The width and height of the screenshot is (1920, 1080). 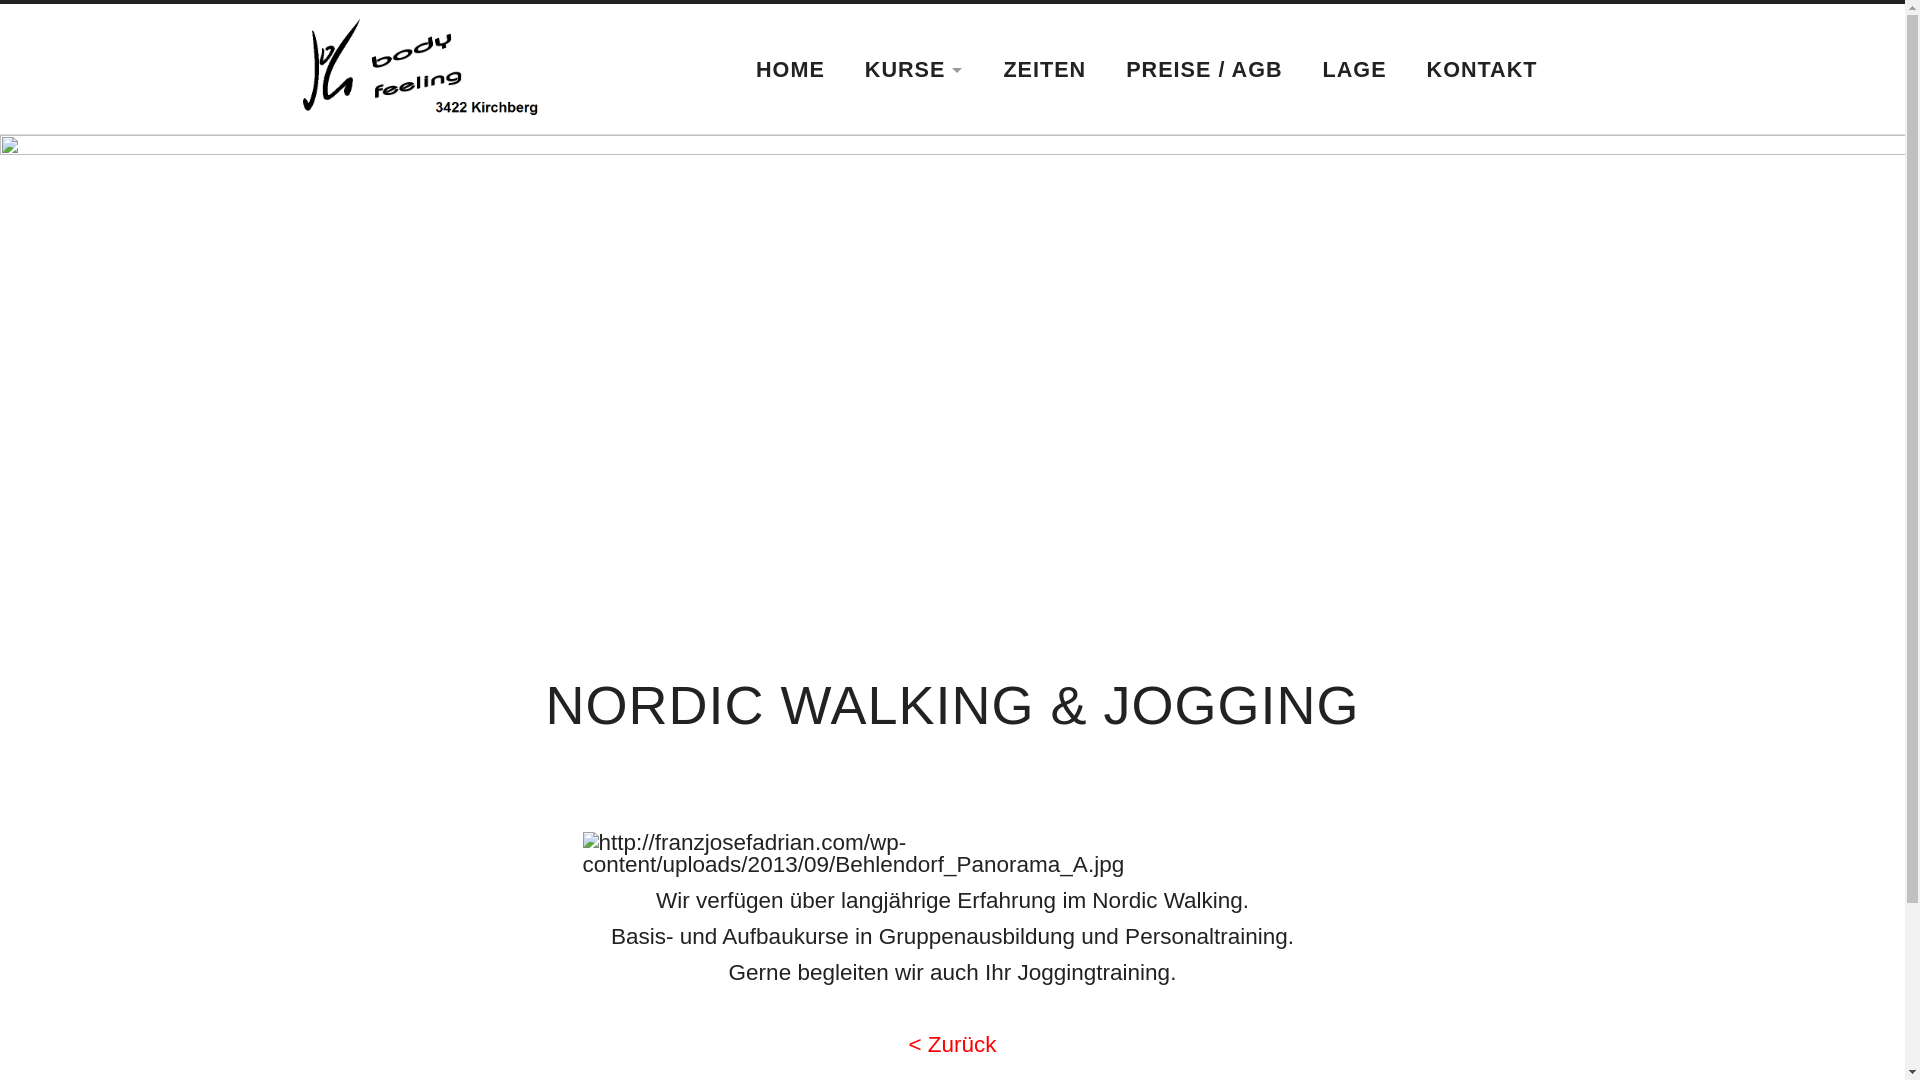 What do you see at coordinates (1204, 70) in the screenshot?
I see `PREISE / AGB` at bounding box center [1204, 70].